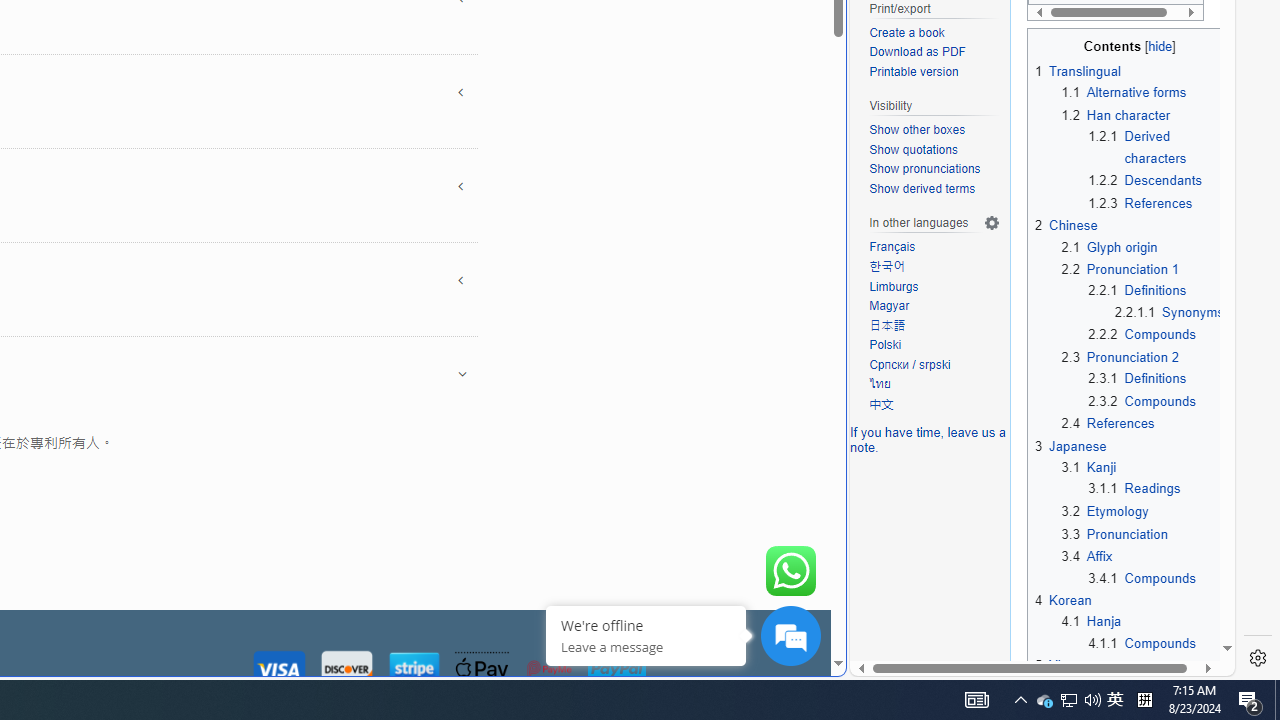 This screenshot has height=720, width=1280. Describe the element at coordinates (1146, 180) in the screenshot. I see `1.2.2 Descendants` at that location.